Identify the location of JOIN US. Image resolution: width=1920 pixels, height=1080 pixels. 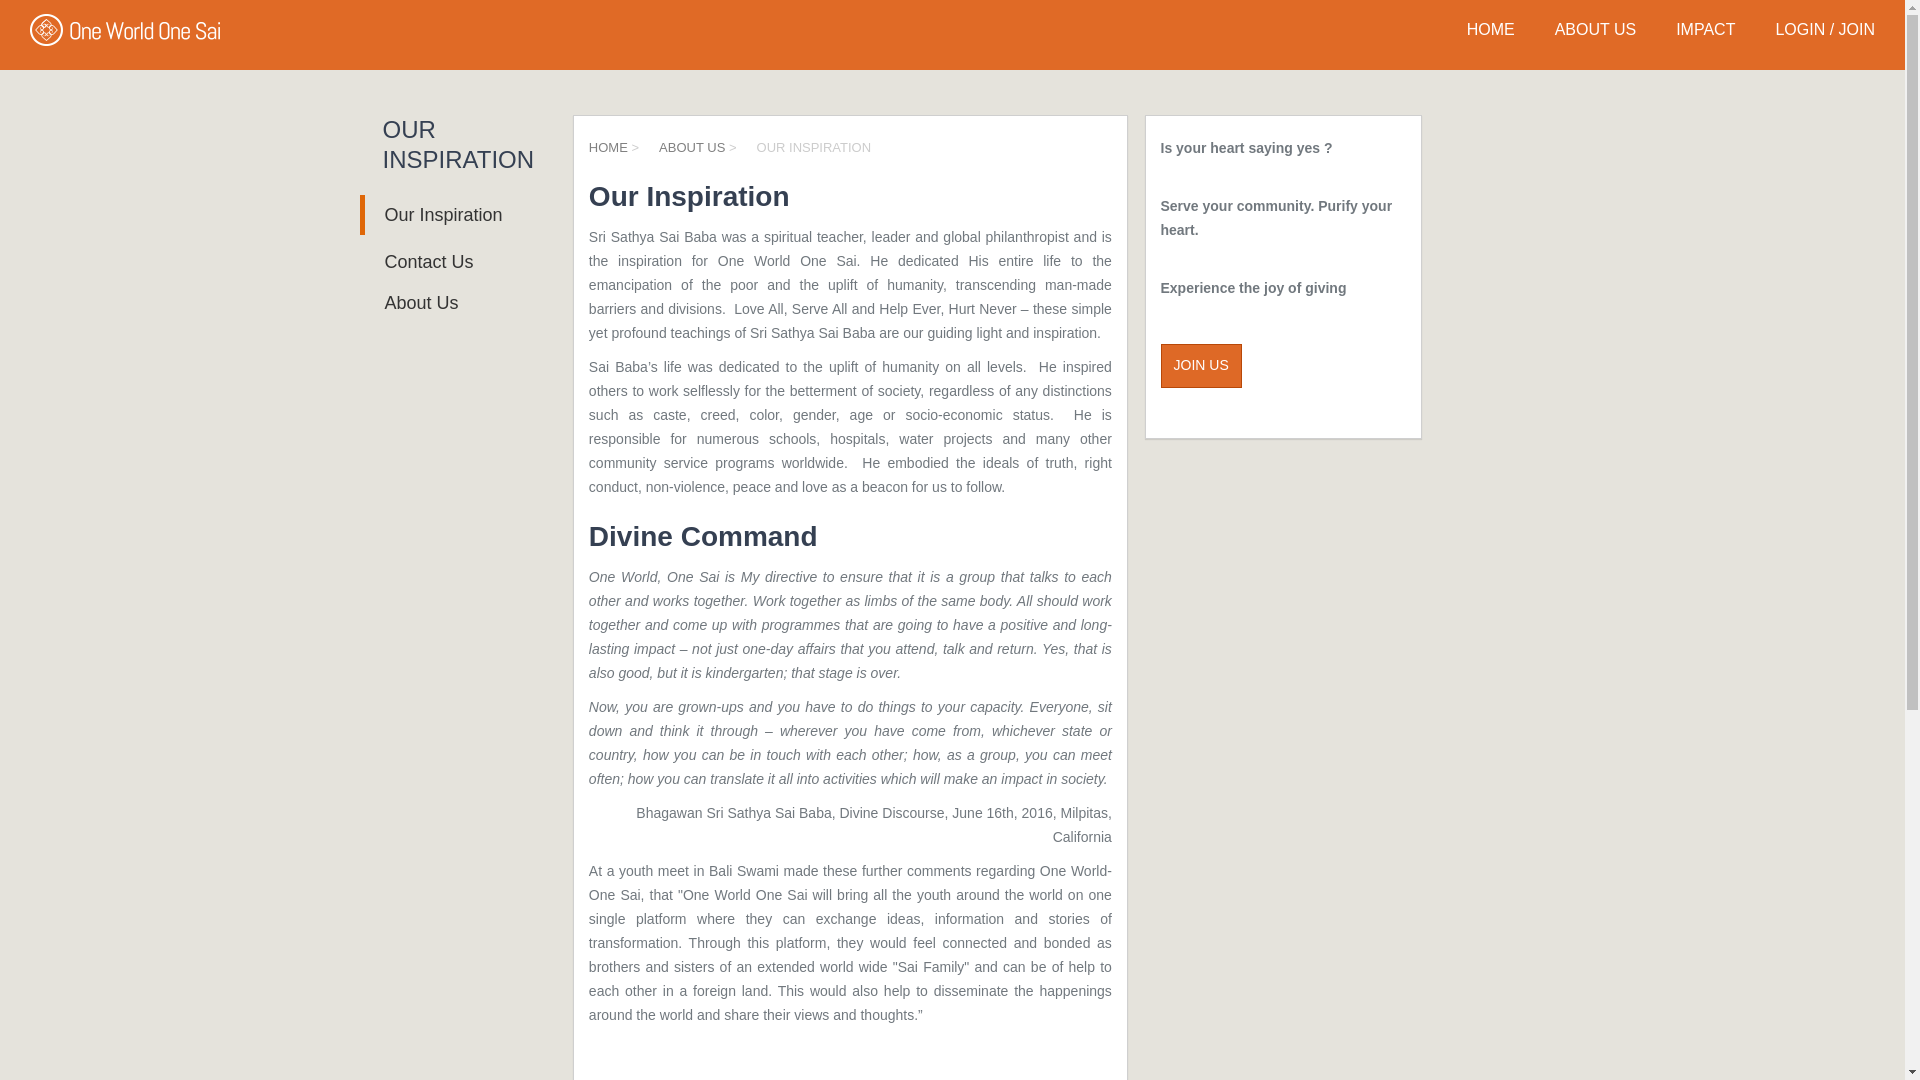
(1200, 366).